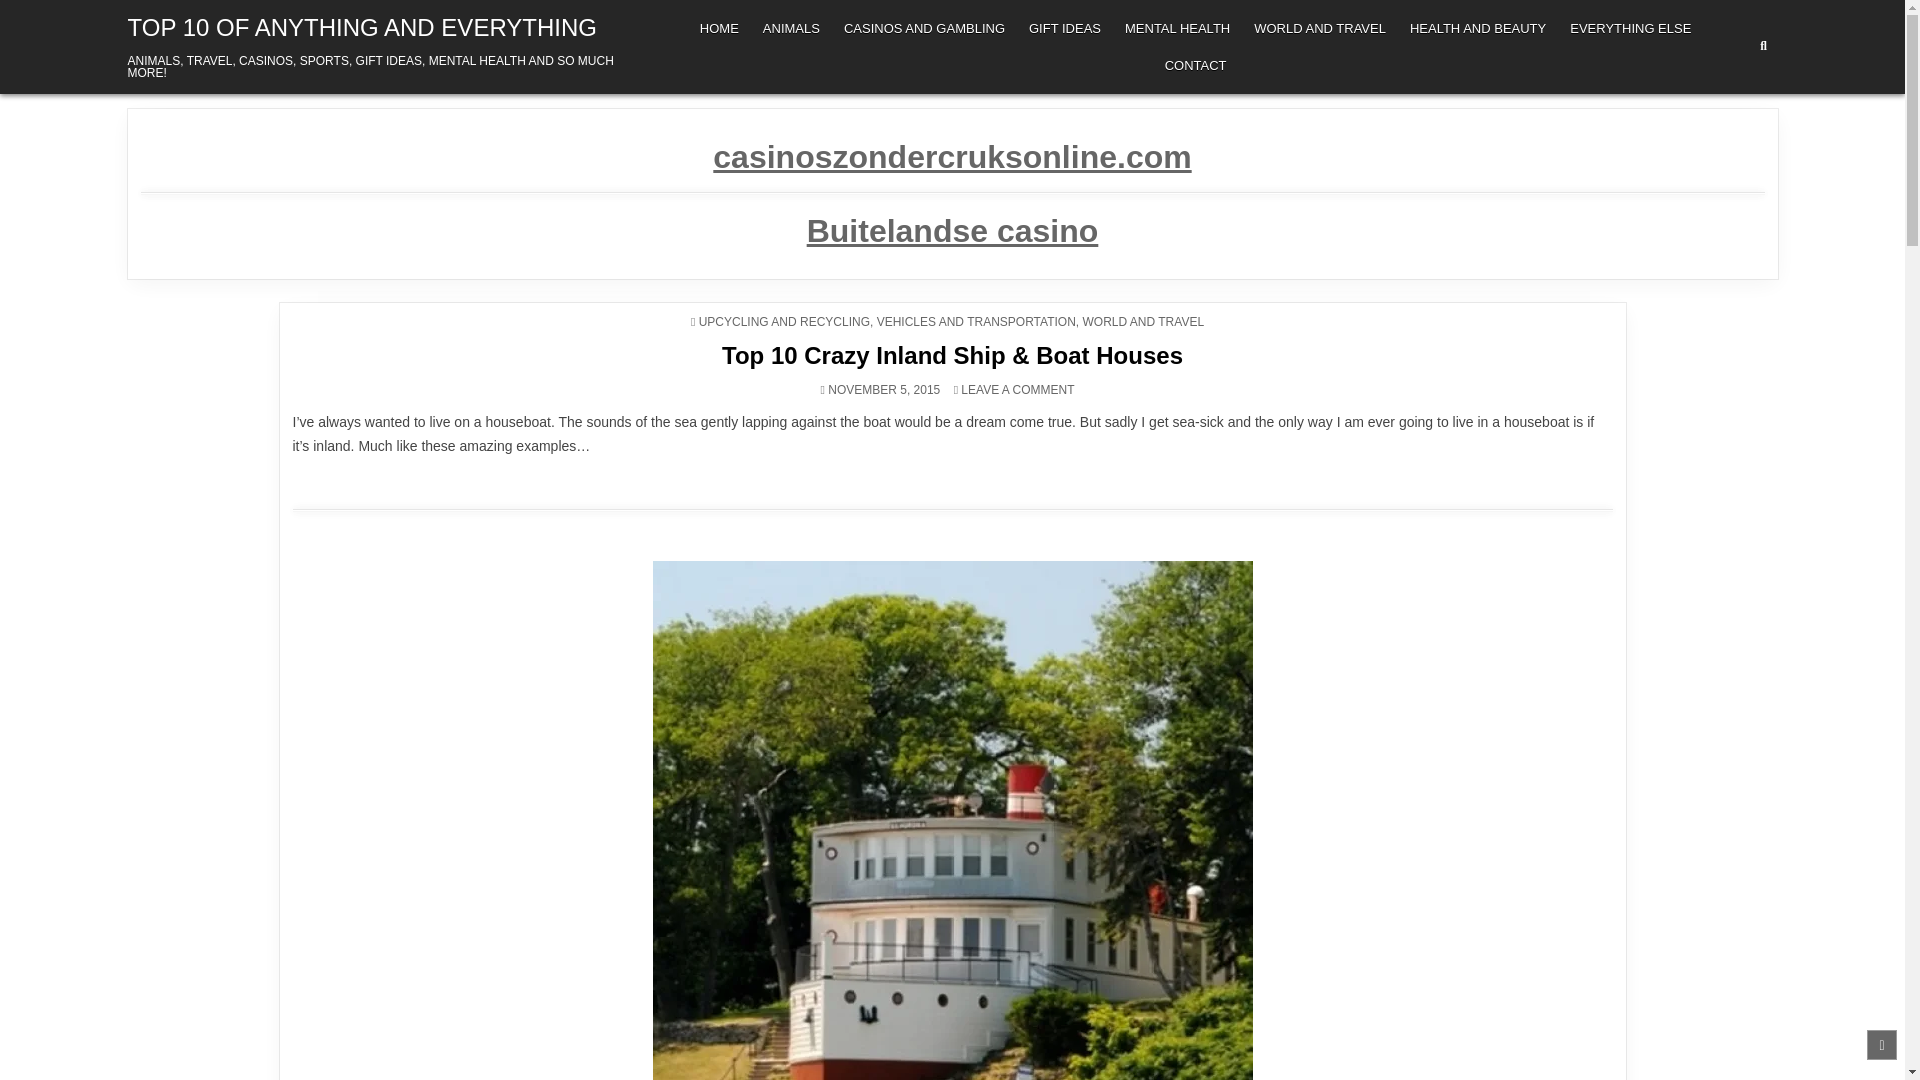 The width and height of the screenshot is (1920, 1080). What do you see at coordinates (1196, 66) in the screenshot?
I see `CONTACT` at bounding box center [1196, 66].